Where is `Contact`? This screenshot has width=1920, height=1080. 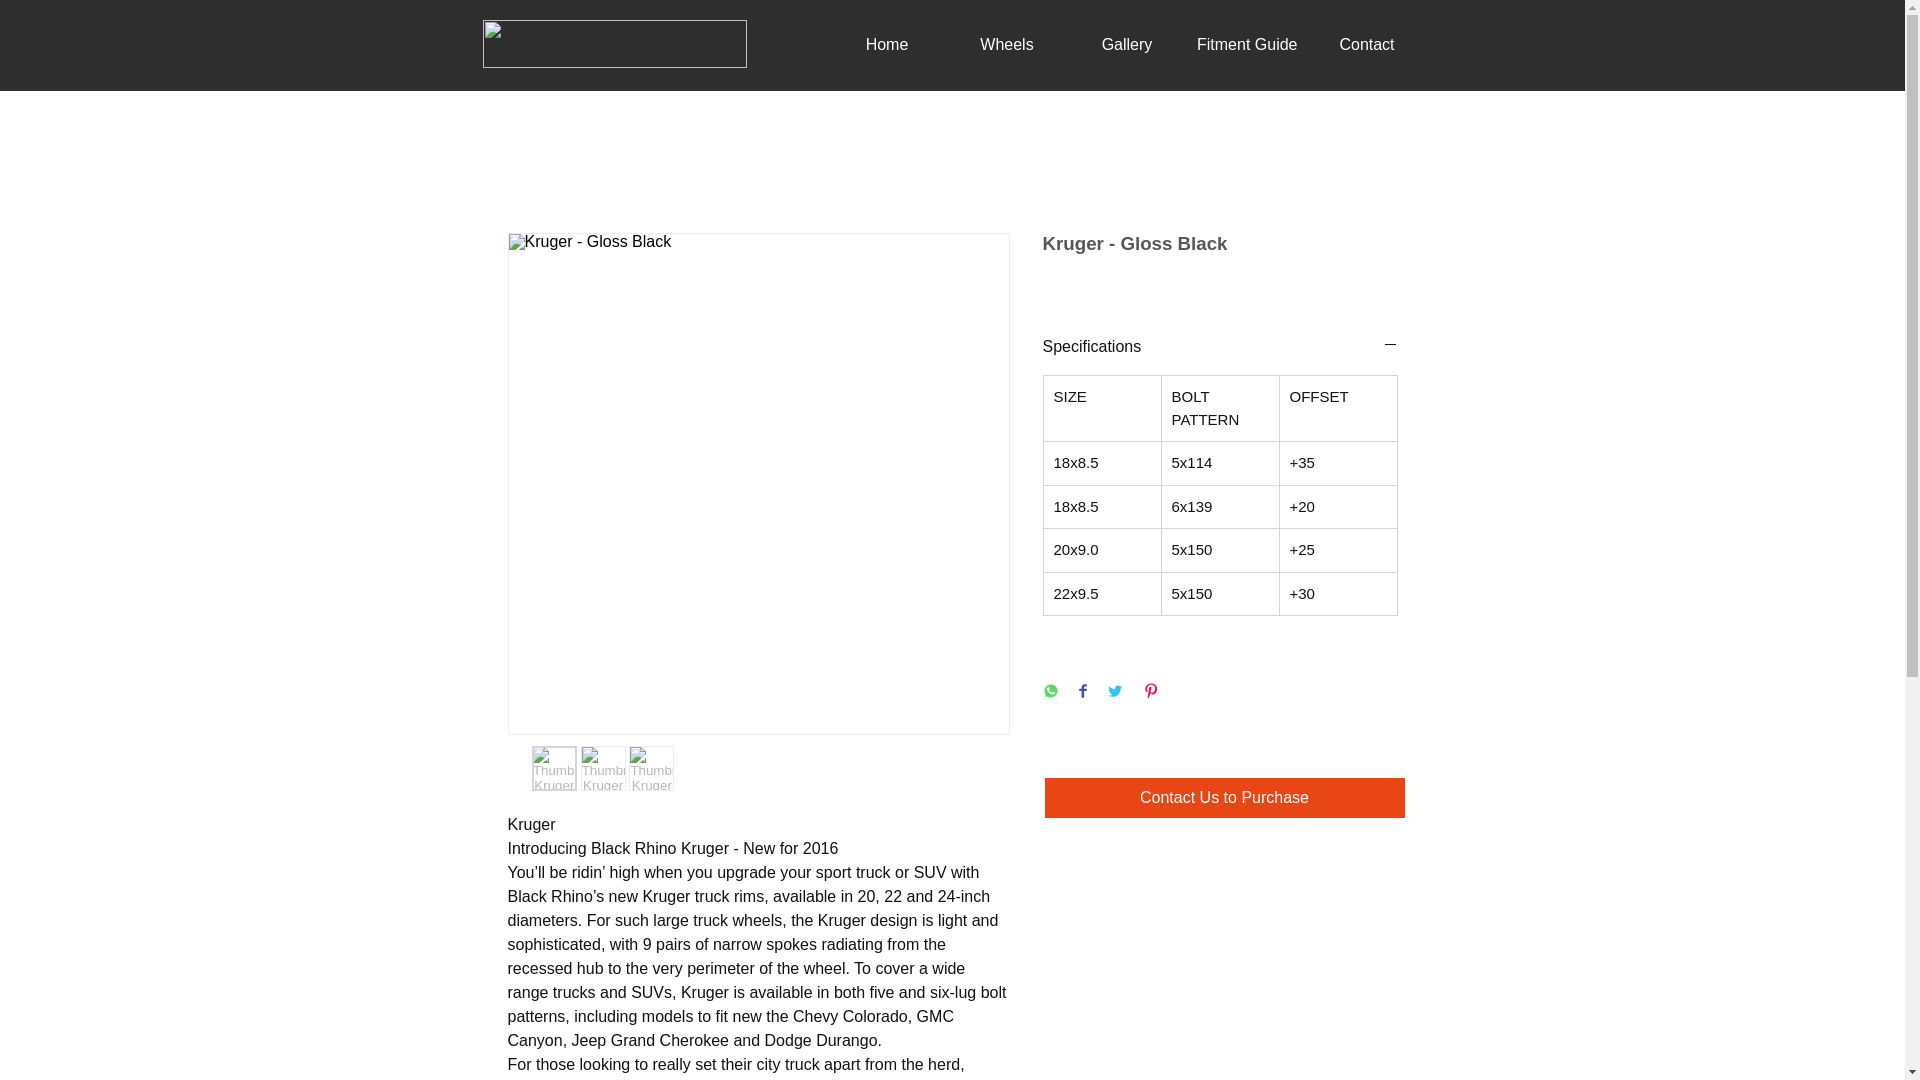 Contact is located at coordinates (1366, 45).